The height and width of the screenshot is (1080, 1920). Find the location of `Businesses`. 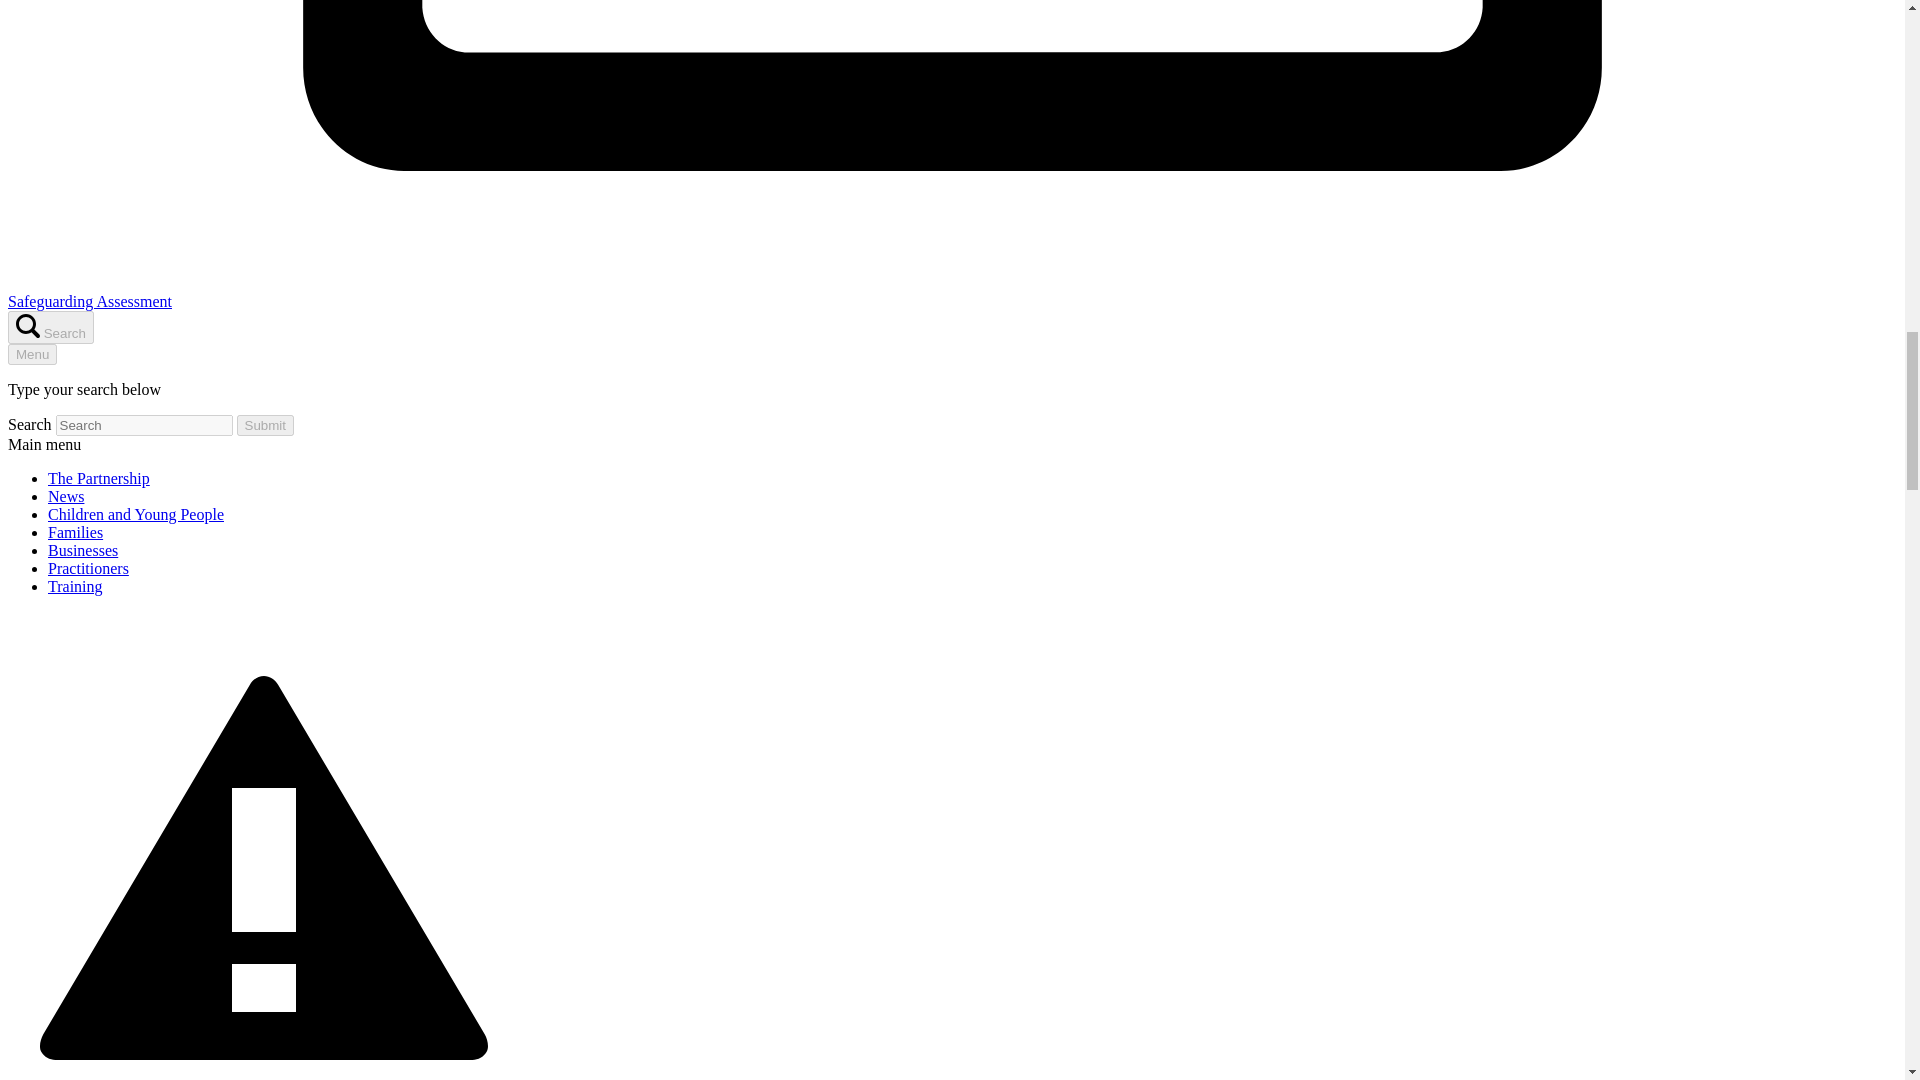

Businesses is located at coordinates (82, 550).